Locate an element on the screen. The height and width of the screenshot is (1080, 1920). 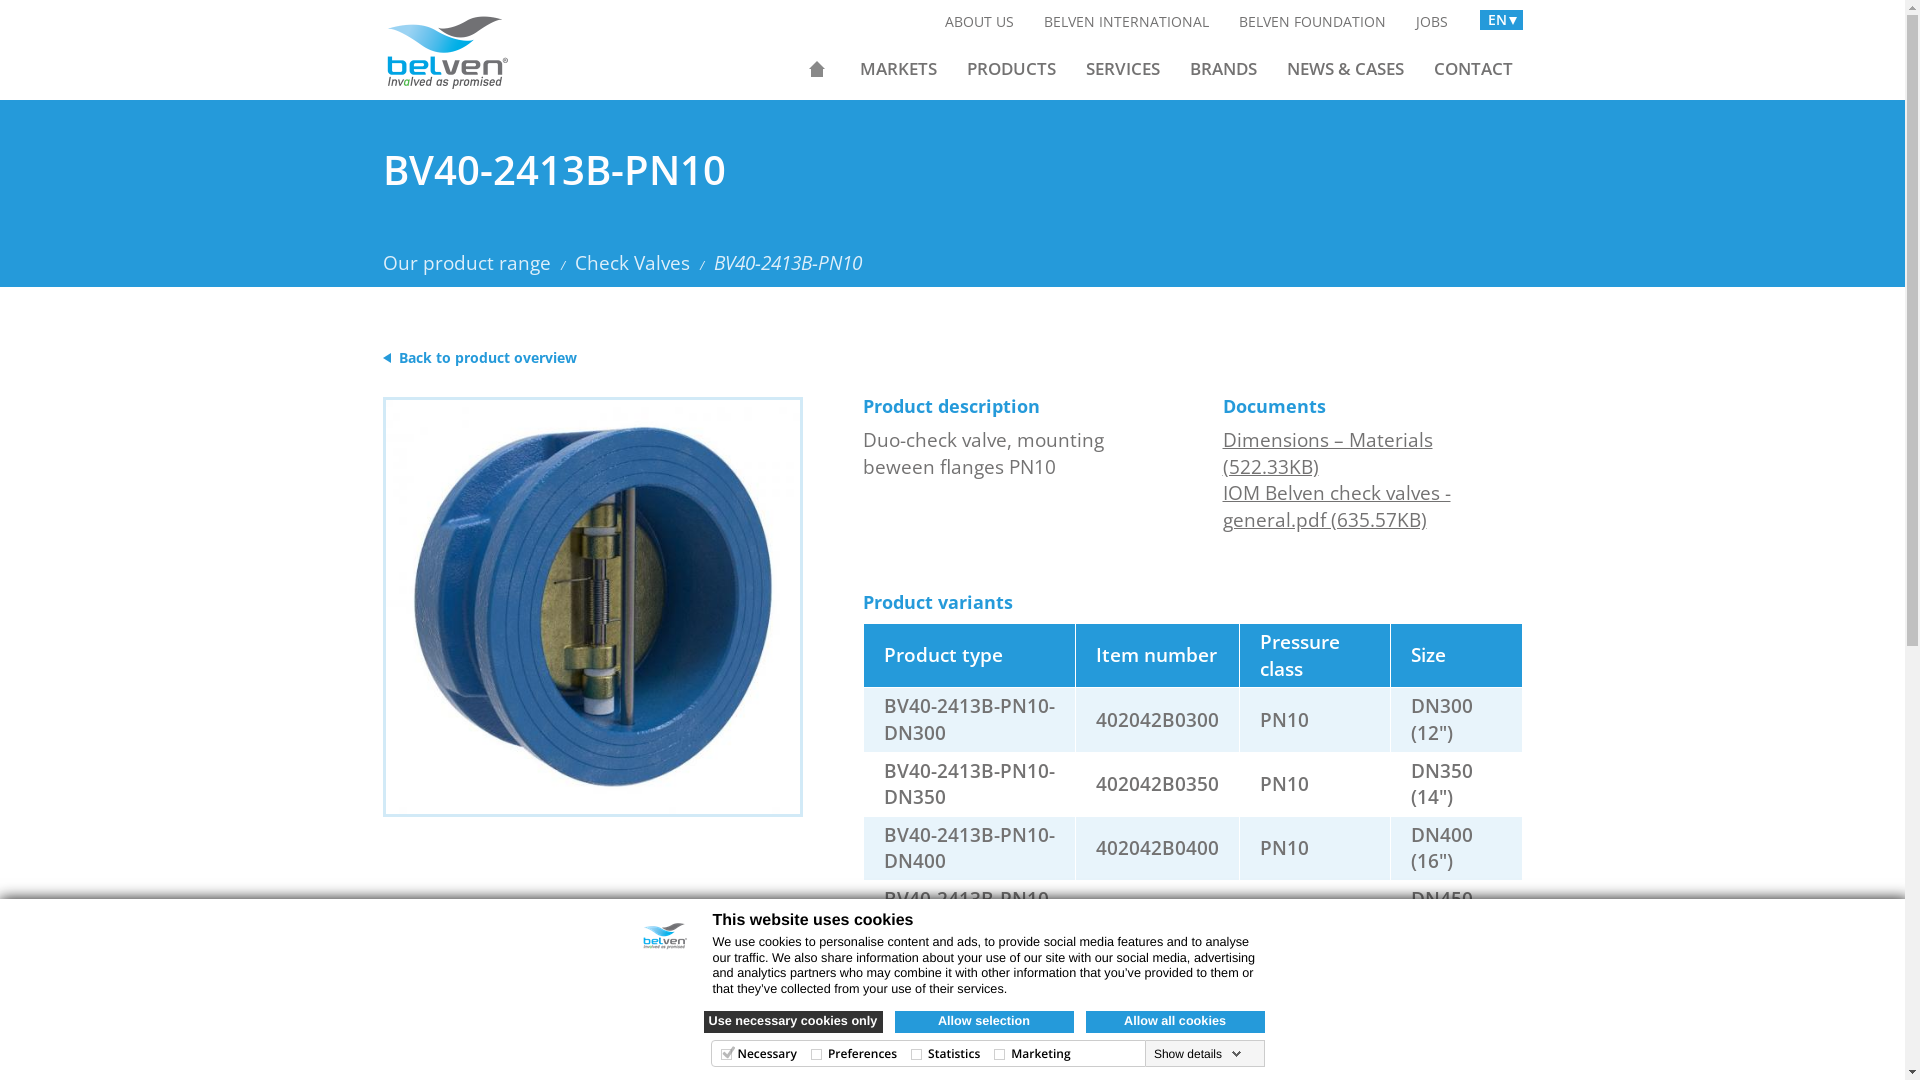
CONTACT is located at coordinates (1474, 68).